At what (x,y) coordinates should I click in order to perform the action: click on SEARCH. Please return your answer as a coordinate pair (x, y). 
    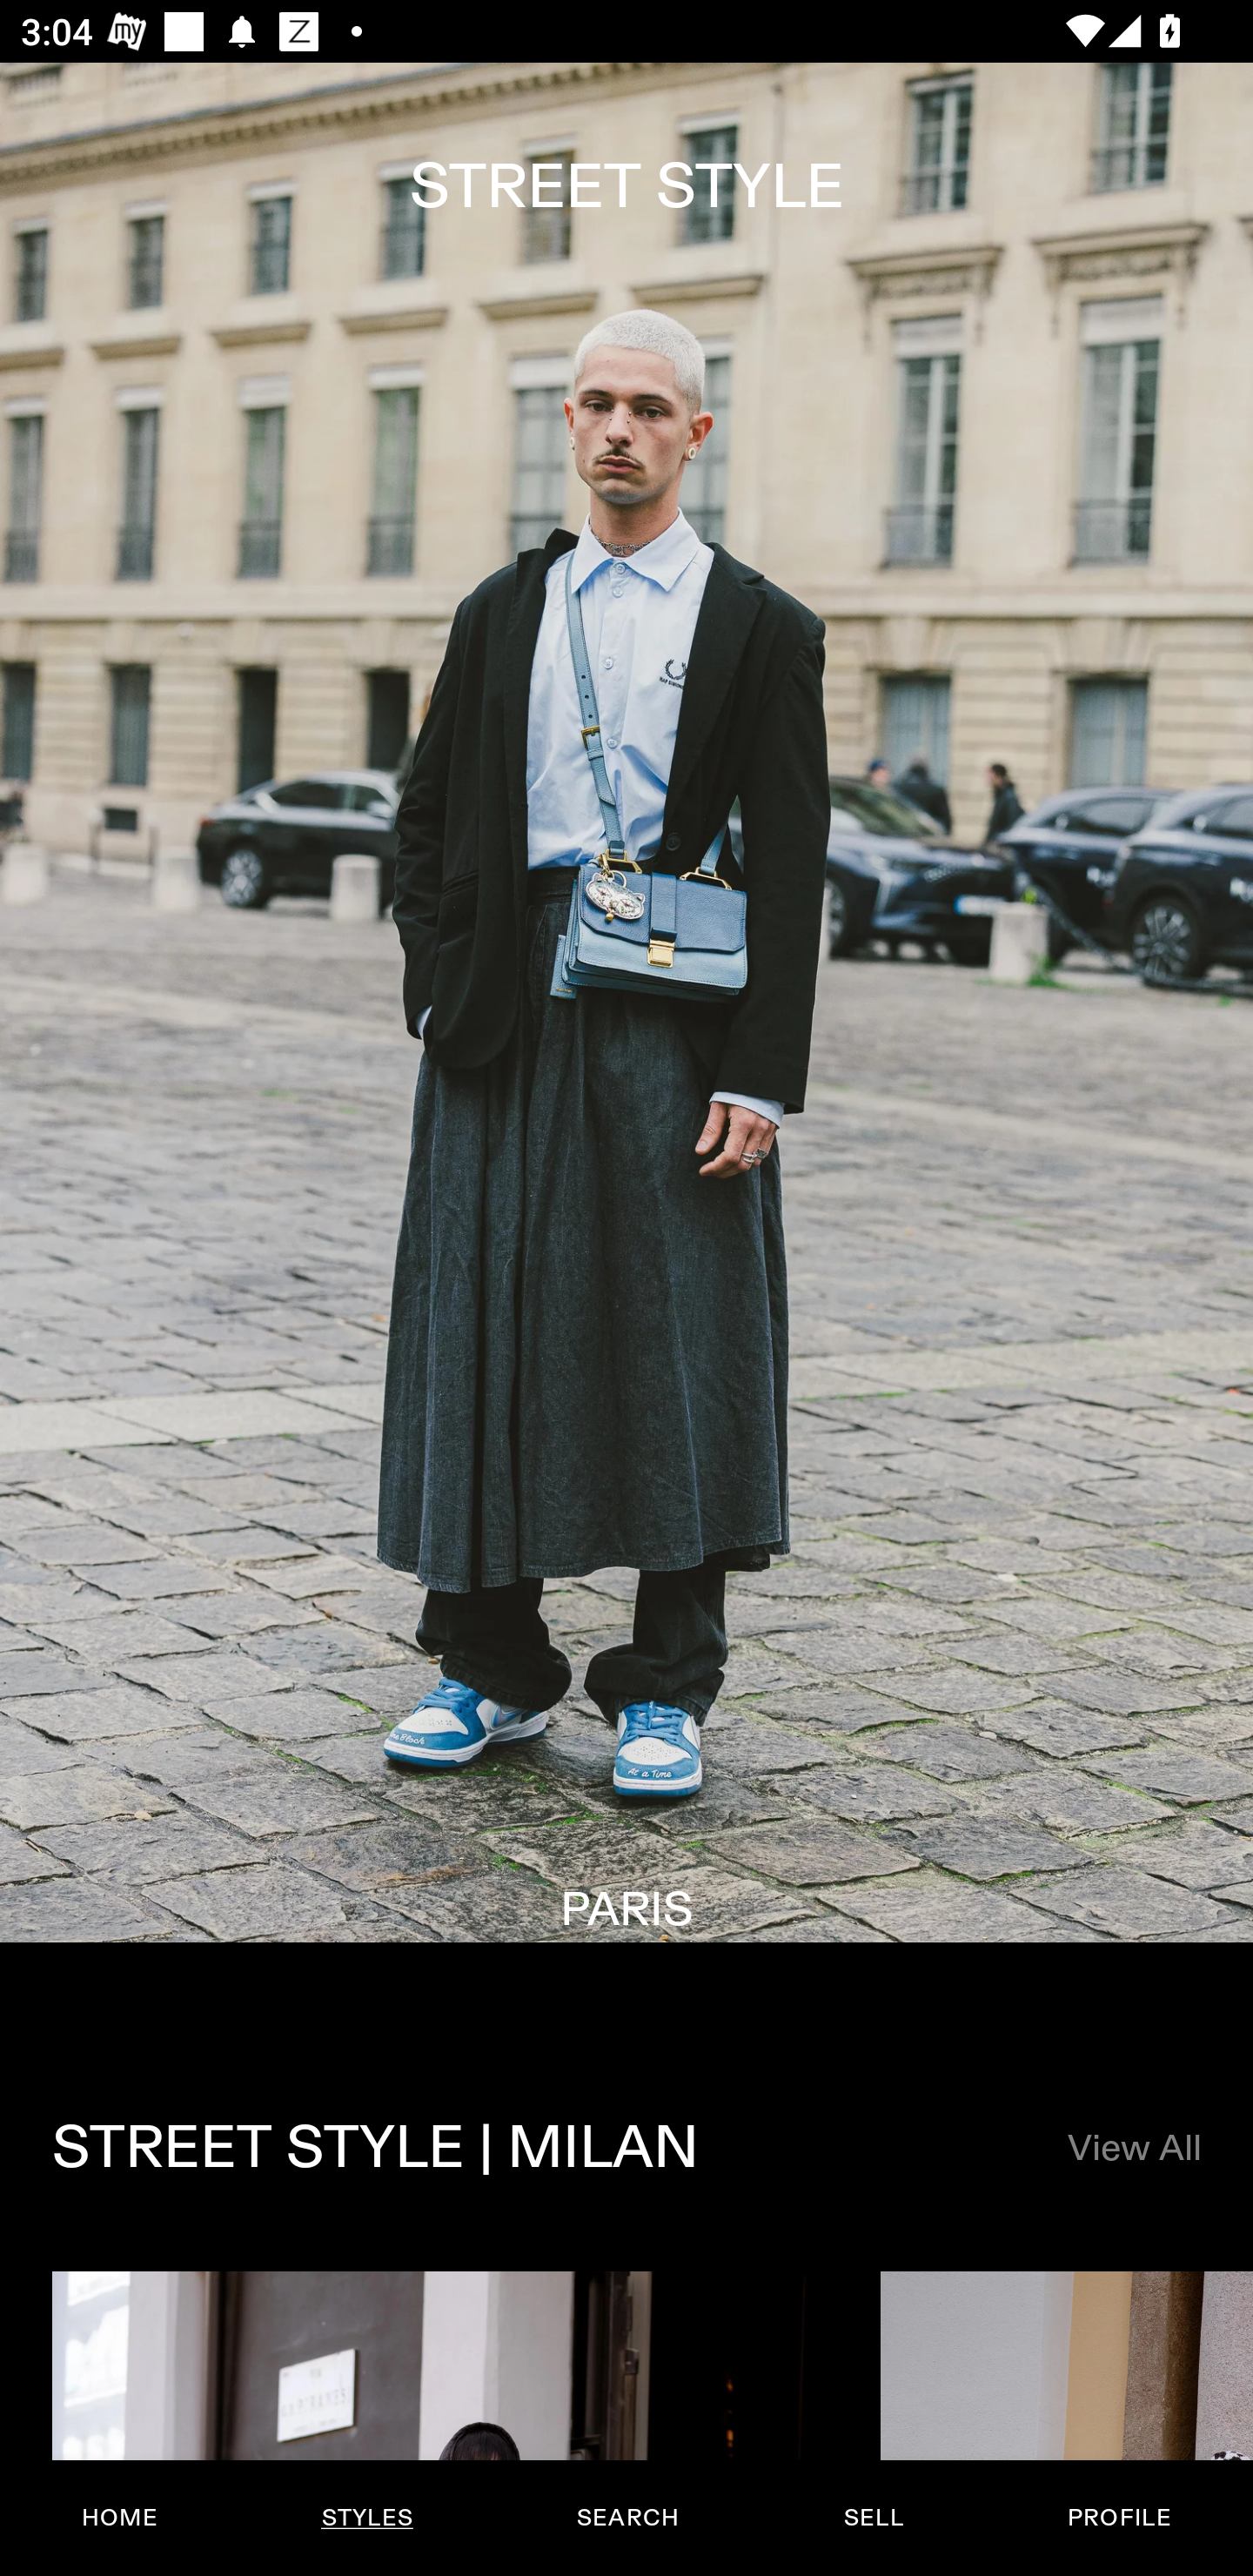
    Looking at the image, I should click on (627, 2518).